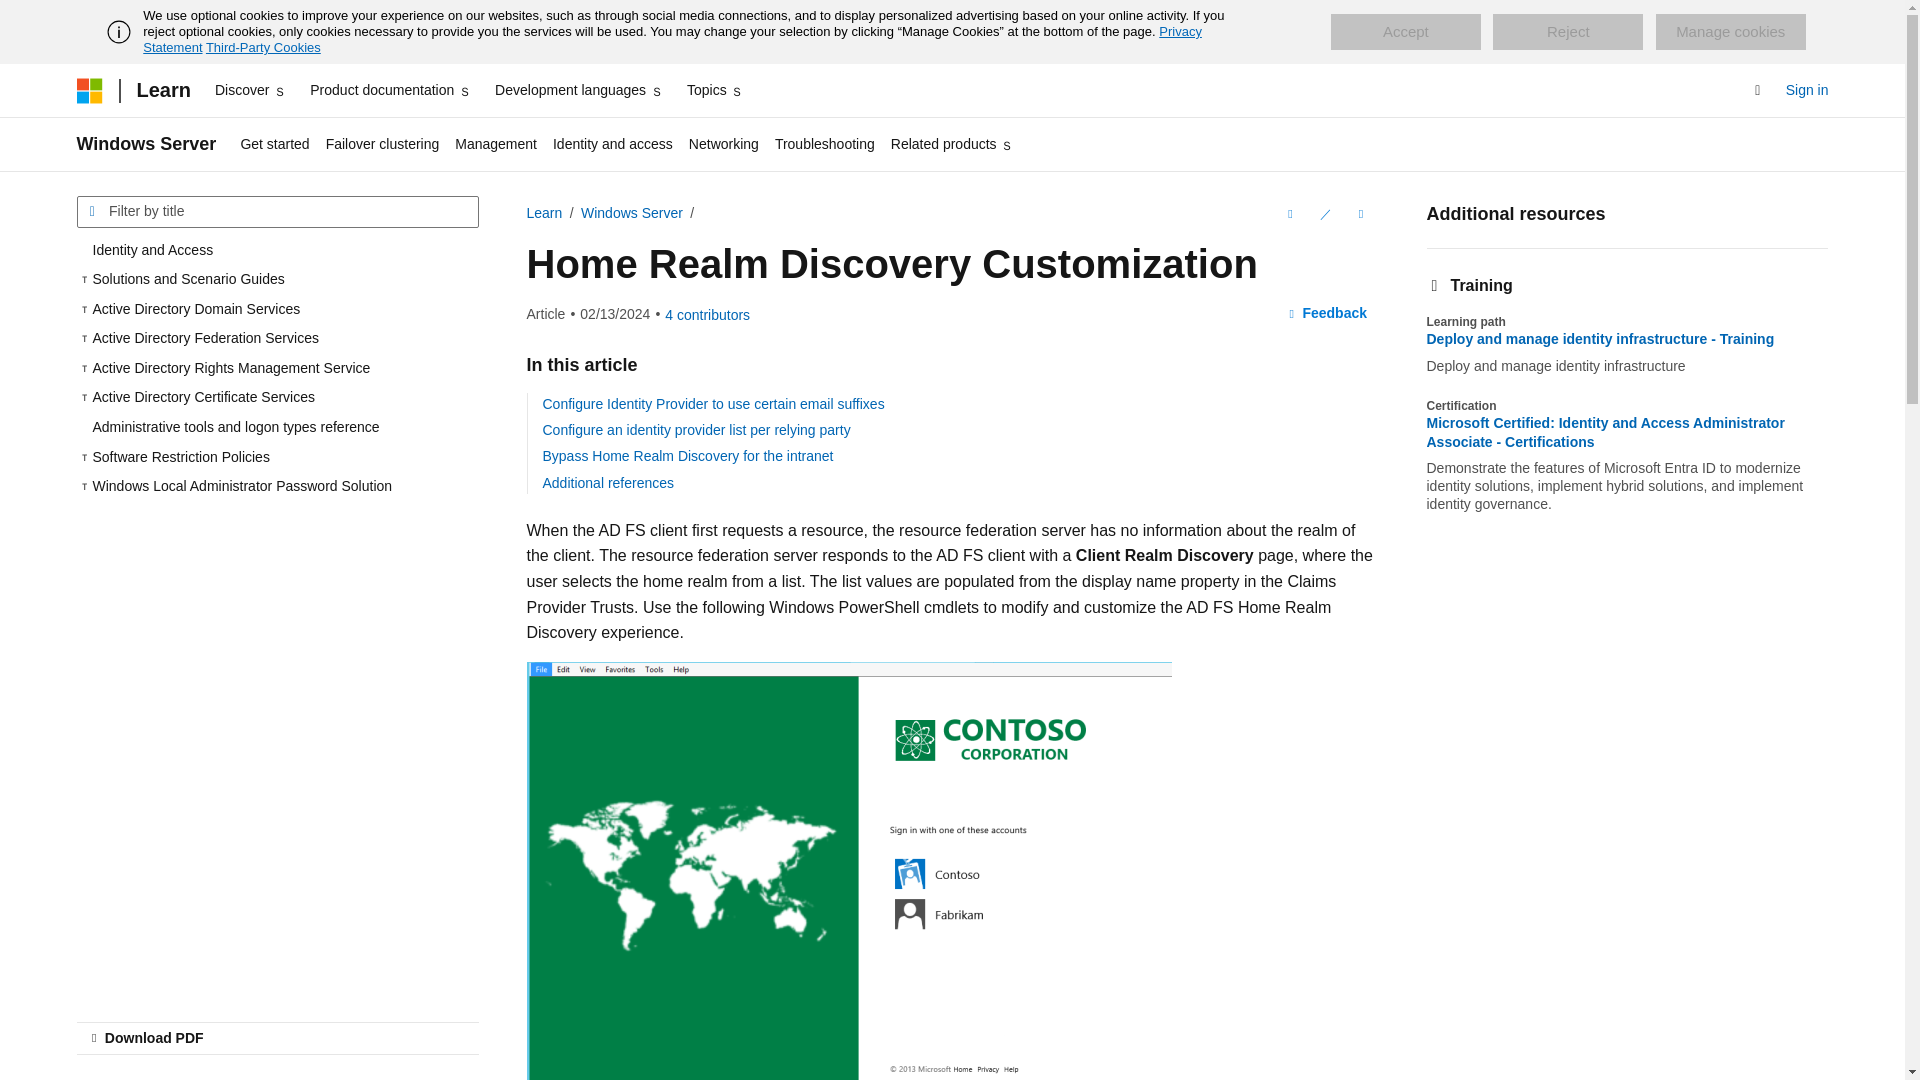  I want to click on Identity and access, so click(613, 144).